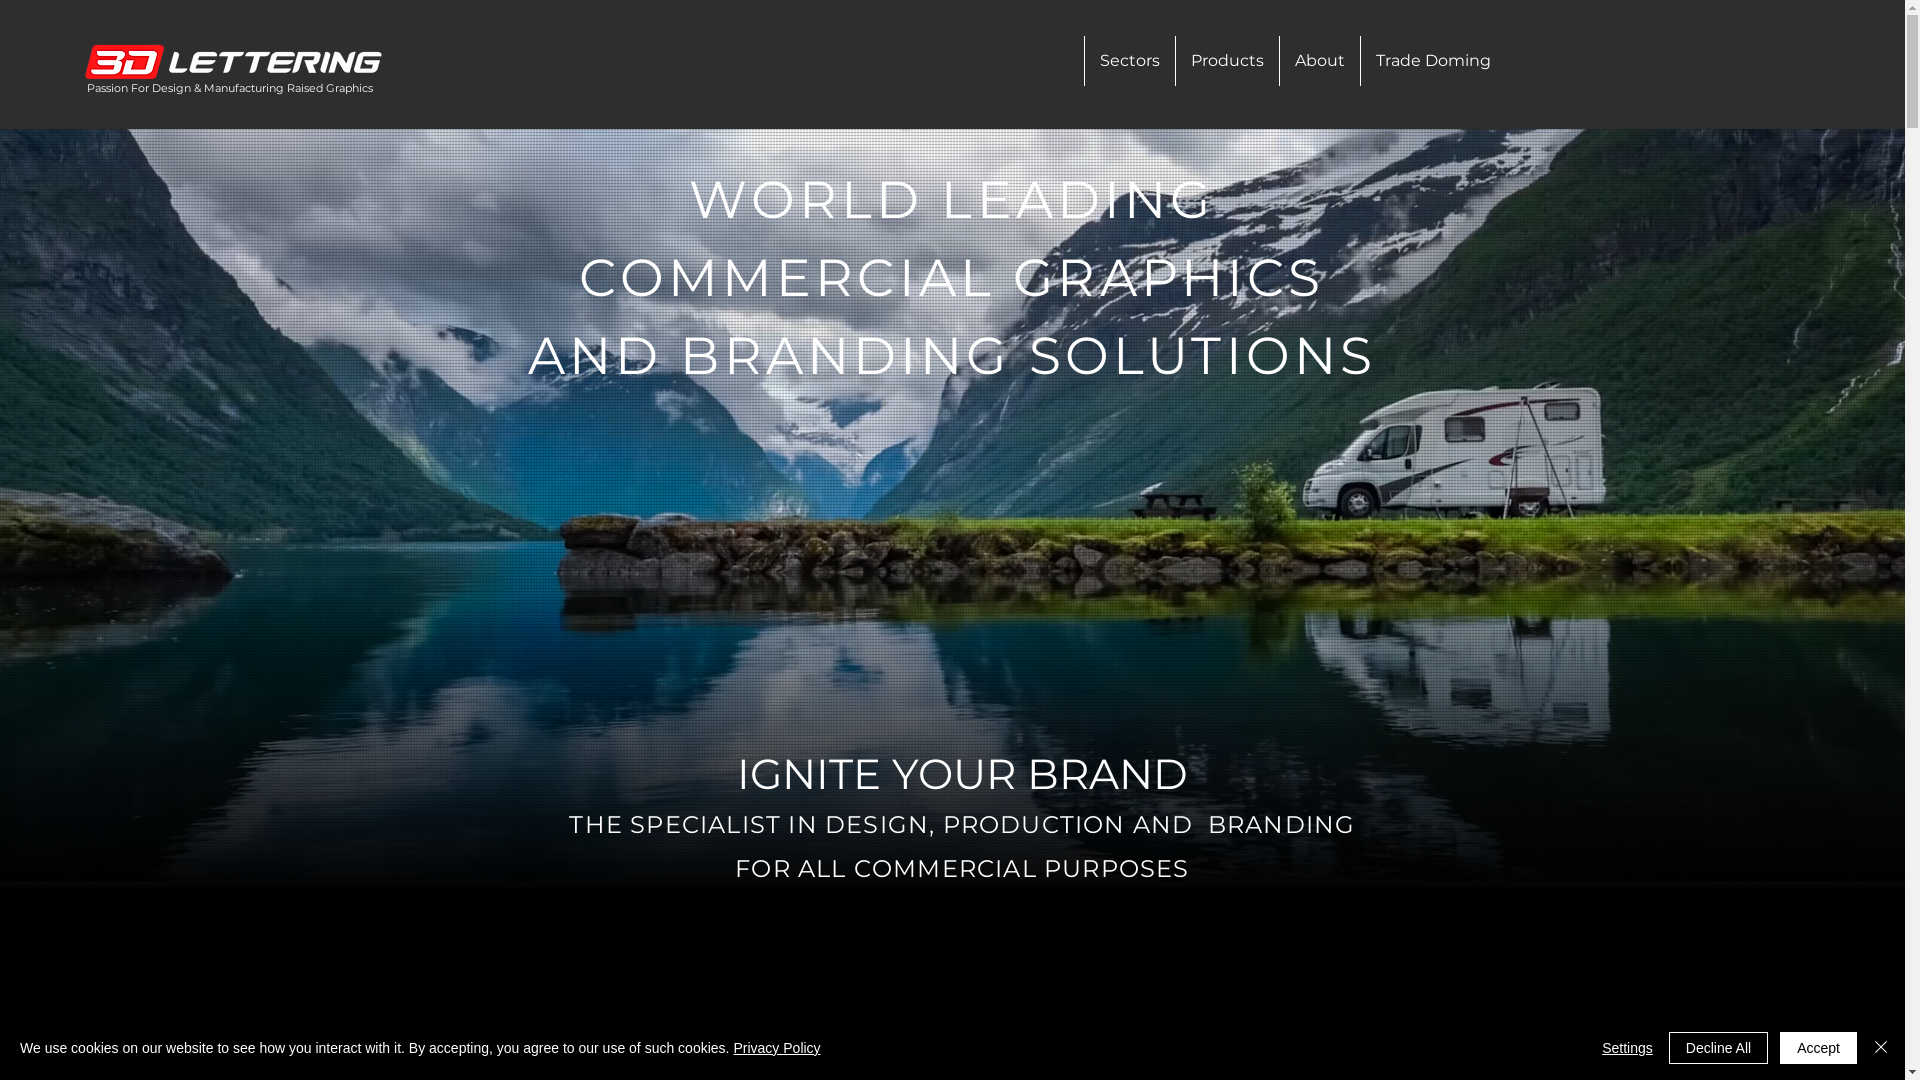 Image resolution: width=1920 pixels, height=1080 pixels. What do you see at coordinates (1433, 61) in the screenshot?
I see `Trade Doming` at bounding box center [1433, 61].